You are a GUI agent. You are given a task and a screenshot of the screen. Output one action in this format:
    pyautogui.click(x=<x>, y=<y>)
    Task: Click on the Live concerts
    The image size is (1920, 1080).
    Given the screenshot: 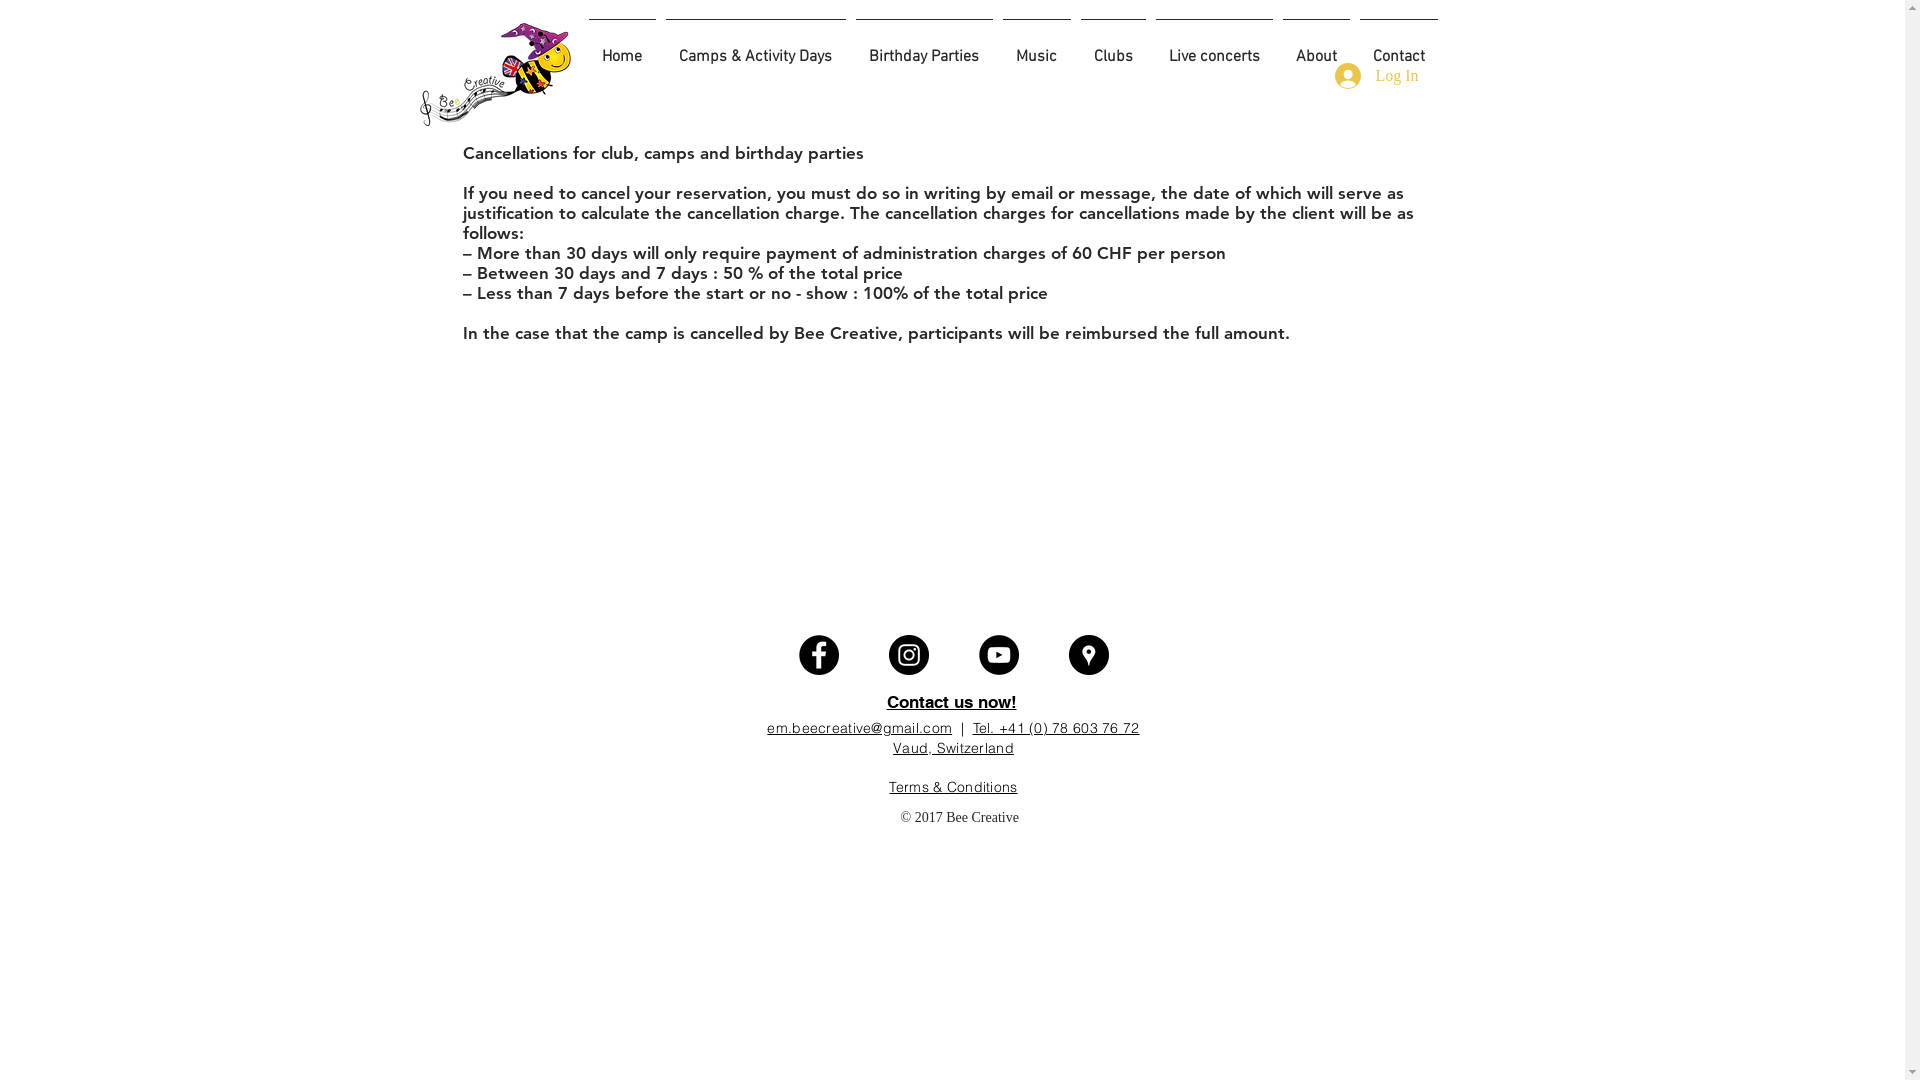 What is the action you would take?
    pyautogui.click(x=1214, y=48)
    